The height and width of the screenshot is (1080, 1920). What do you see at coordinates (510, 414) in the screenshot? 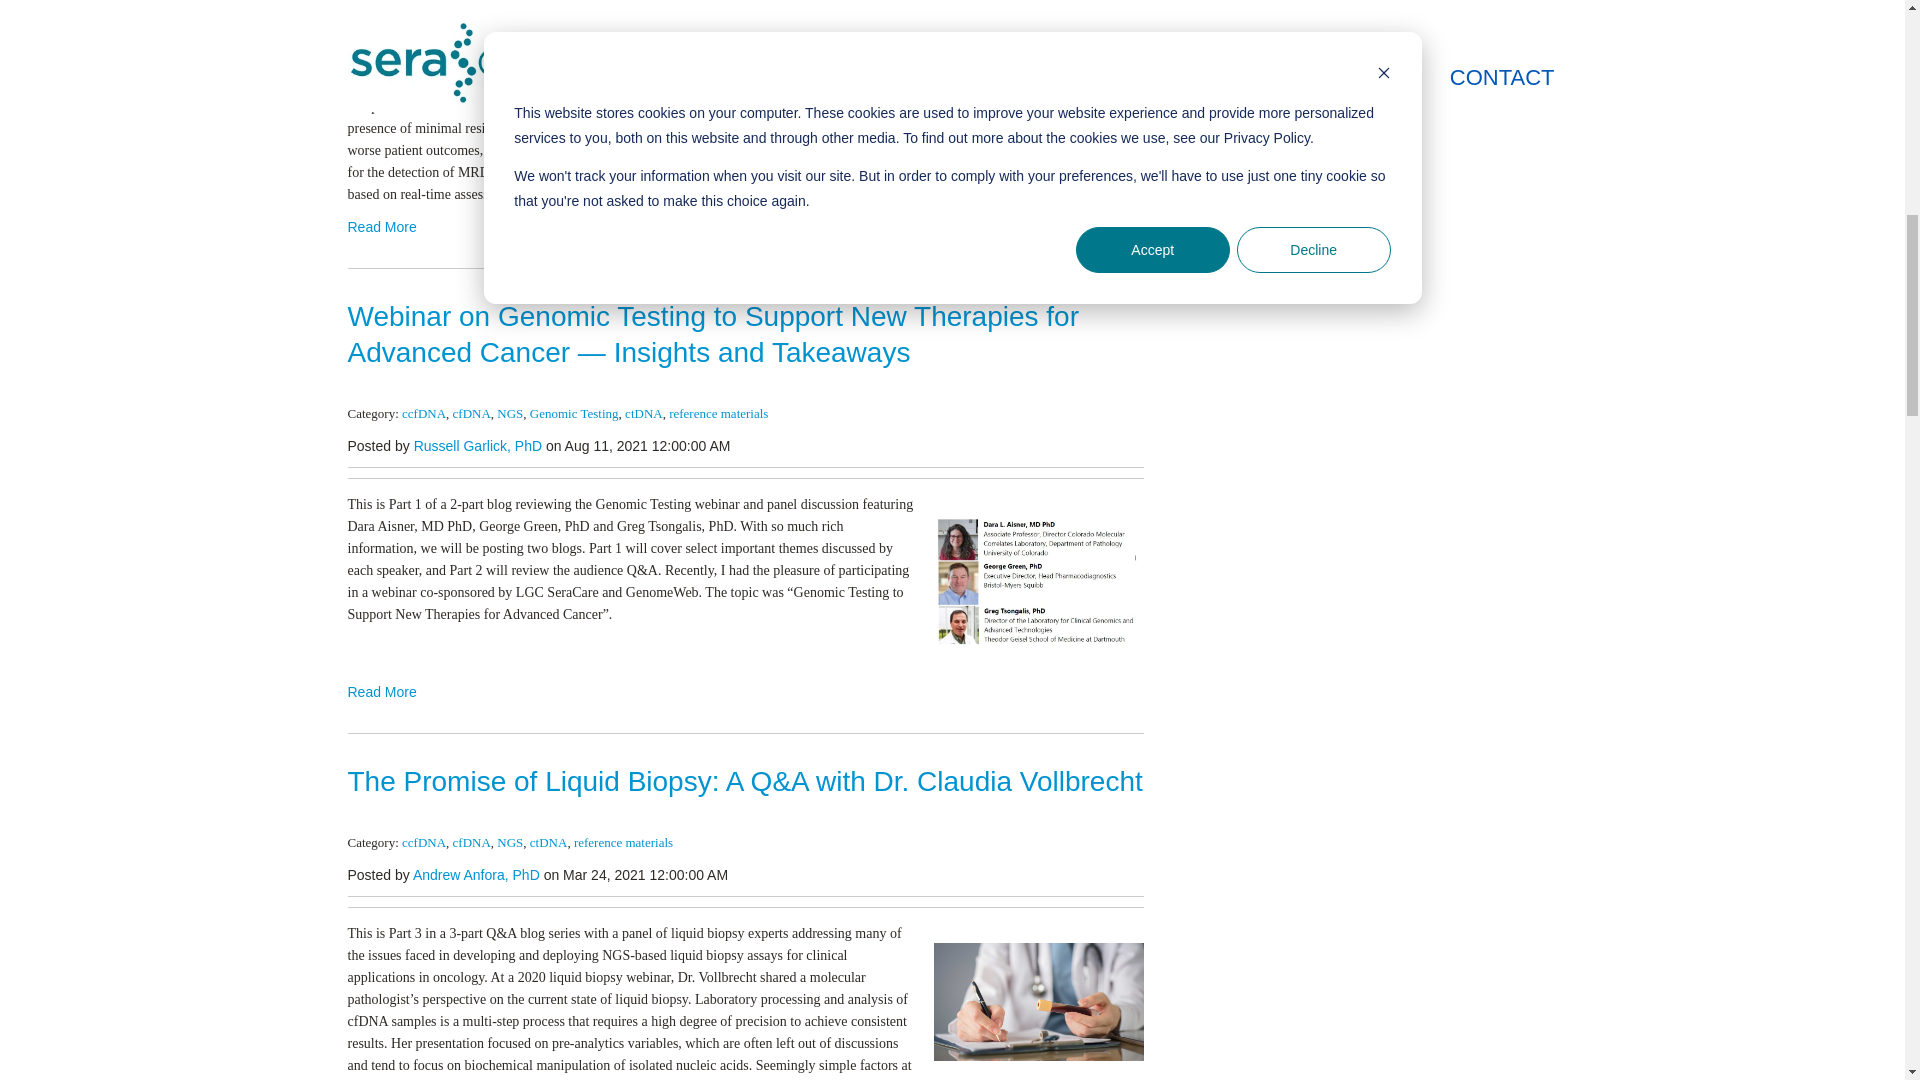
I see `NGS` at bounding box center [510, 414].